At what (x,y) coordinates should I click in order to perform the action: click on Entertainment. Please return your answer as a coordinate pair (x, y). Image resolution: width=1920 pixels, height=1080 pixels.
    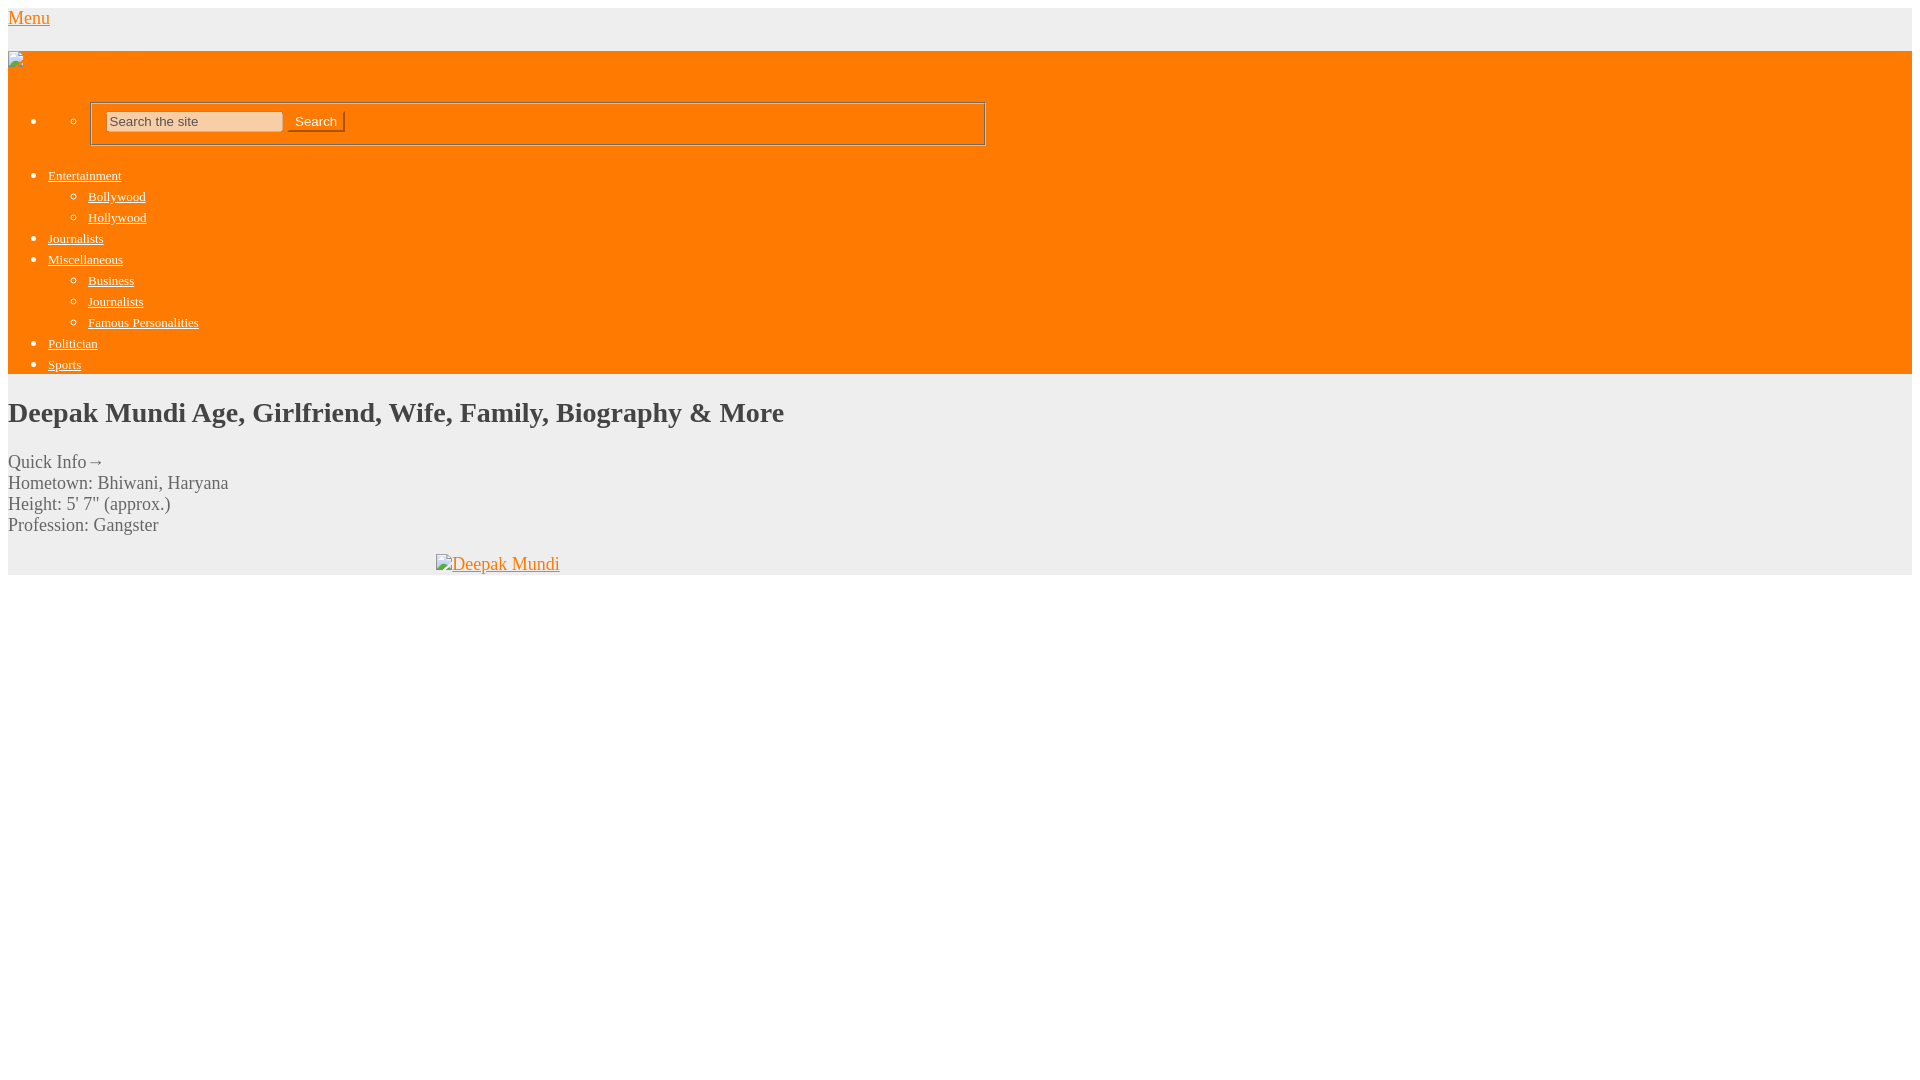
    Looking at the image, I should click on (85, 175).